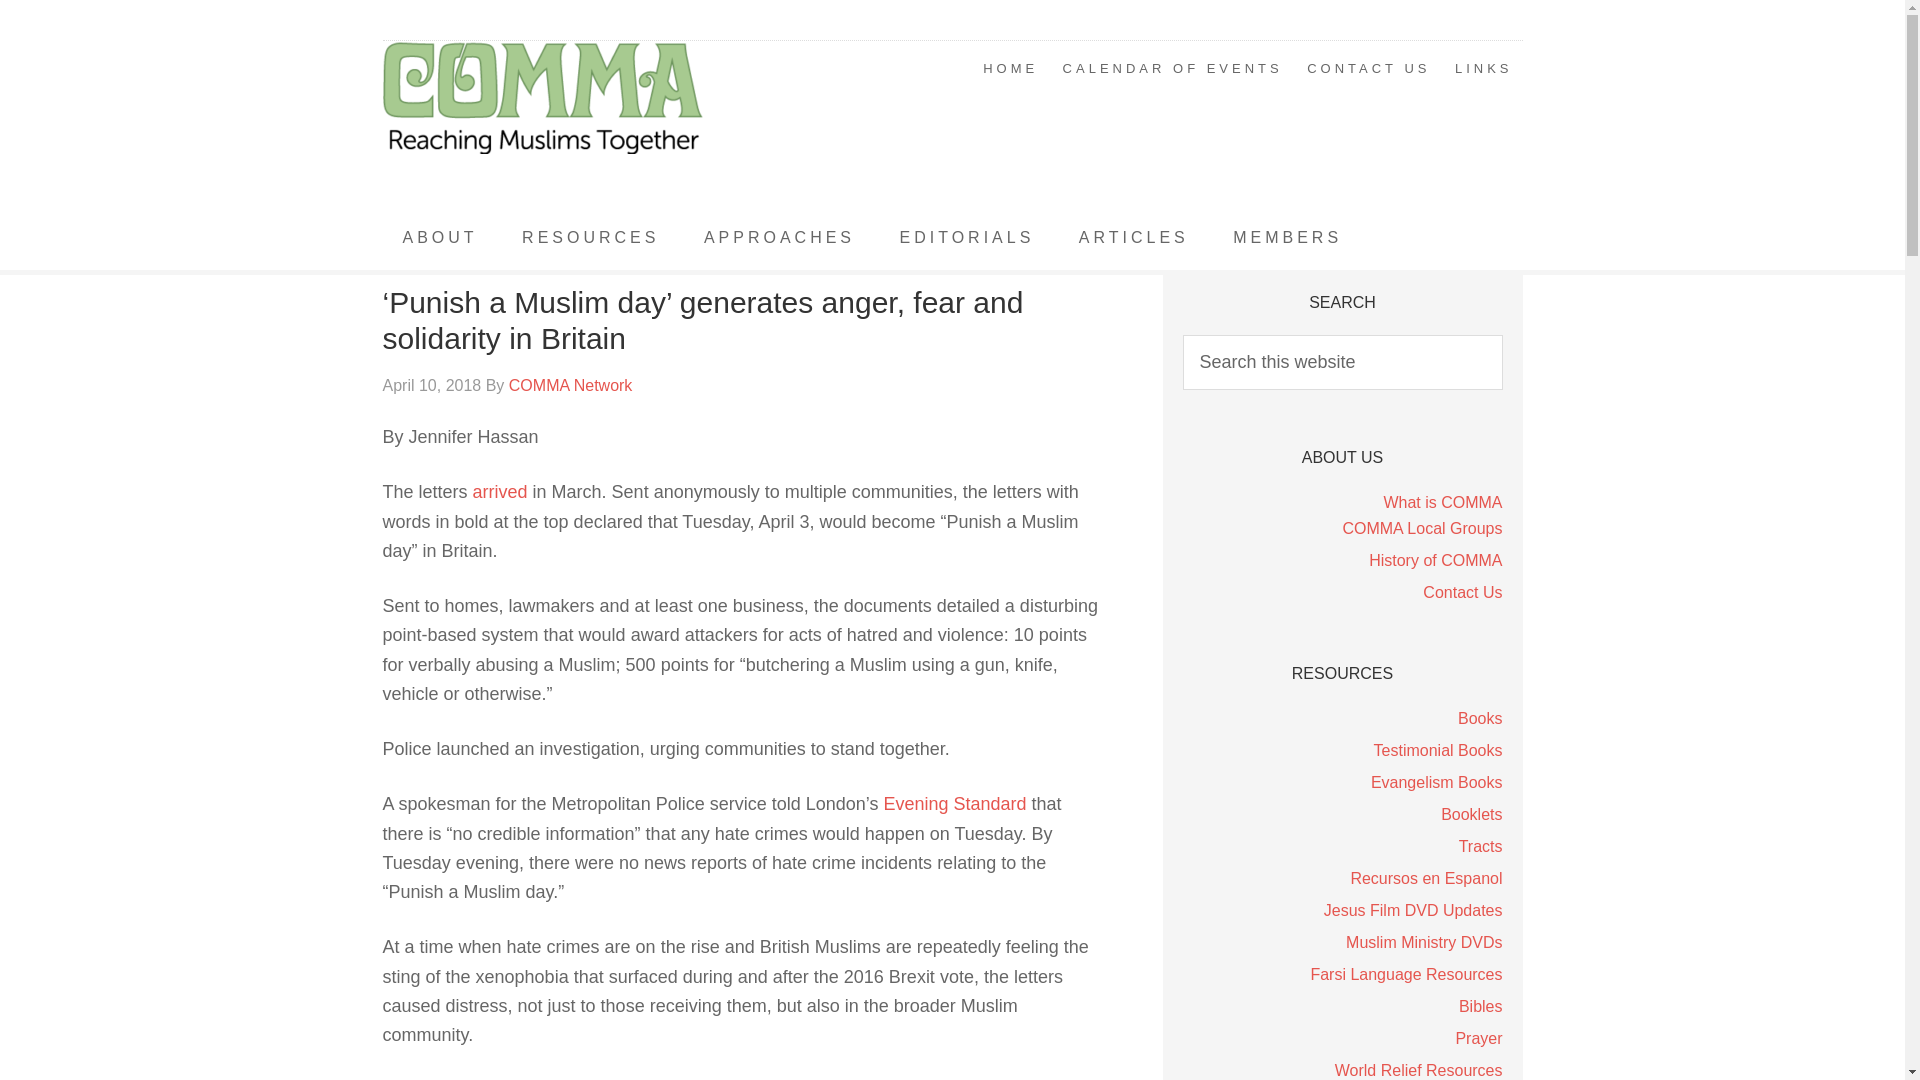 This screenshot has height=1080, width=1920. What do you see at coordinates (1484, 68) in the screenshot?
I see `LINKS` at bounding box center [1484, 68].